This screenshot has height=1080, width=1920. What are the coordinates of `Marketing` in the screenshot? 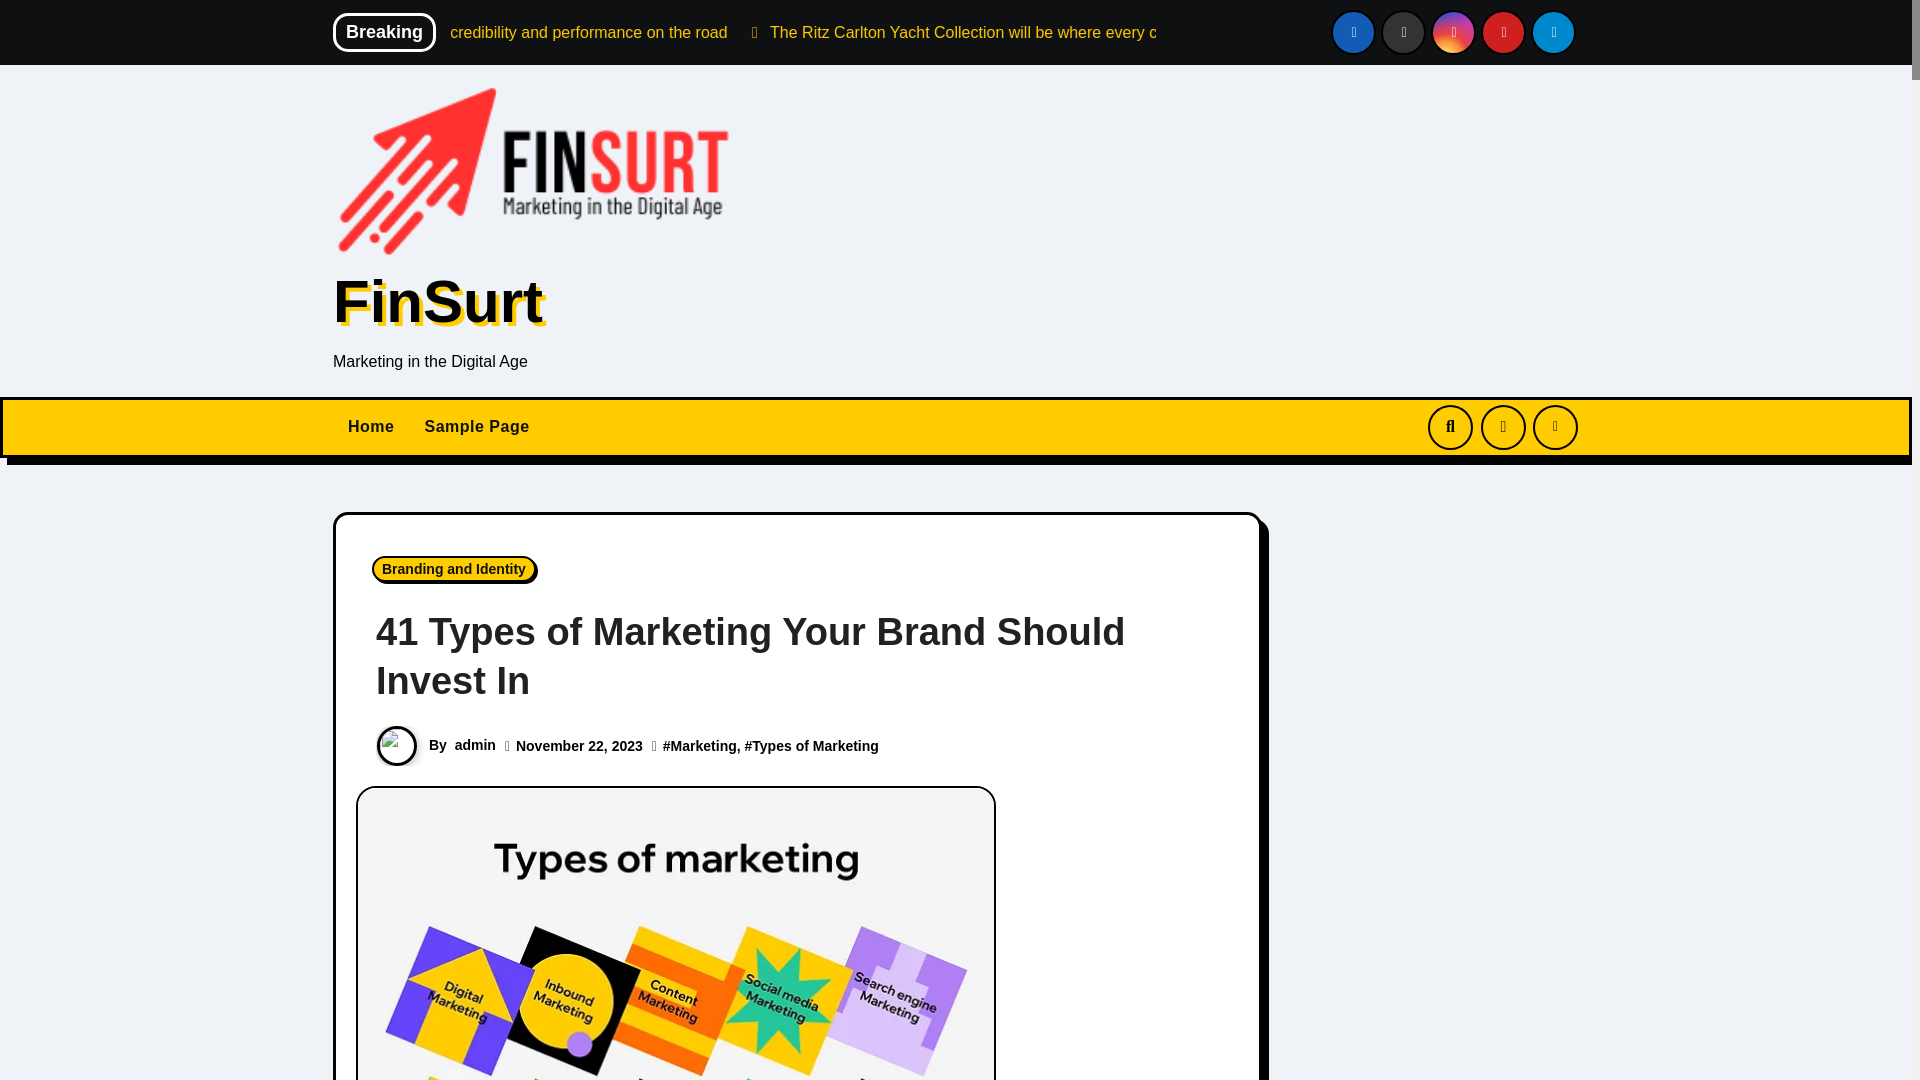 It's located at (704, 745).